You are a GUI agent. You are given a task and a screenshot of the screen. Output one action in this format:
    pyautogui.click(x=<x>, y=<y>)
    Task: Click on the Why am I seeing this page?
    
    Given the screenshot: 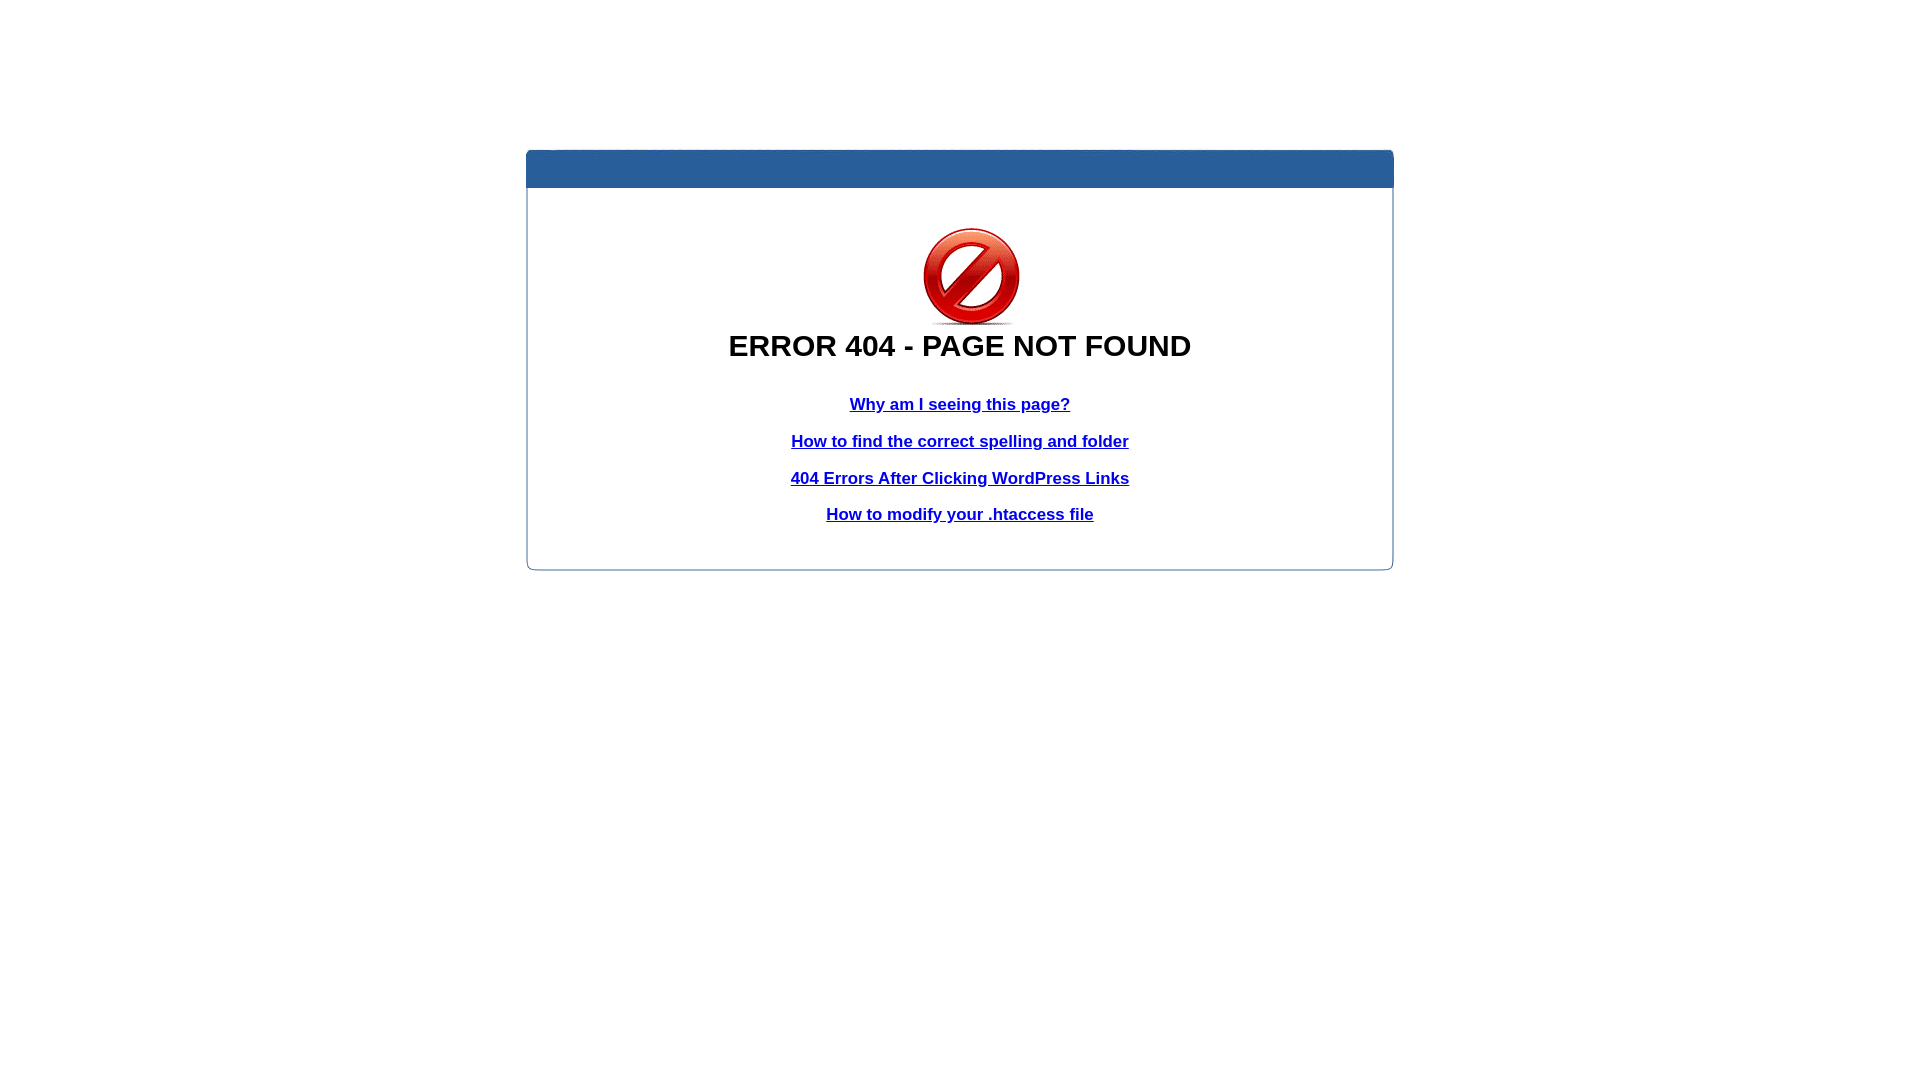 What is the action you would take?
    pyautogui.click(x=960, y=404)
    